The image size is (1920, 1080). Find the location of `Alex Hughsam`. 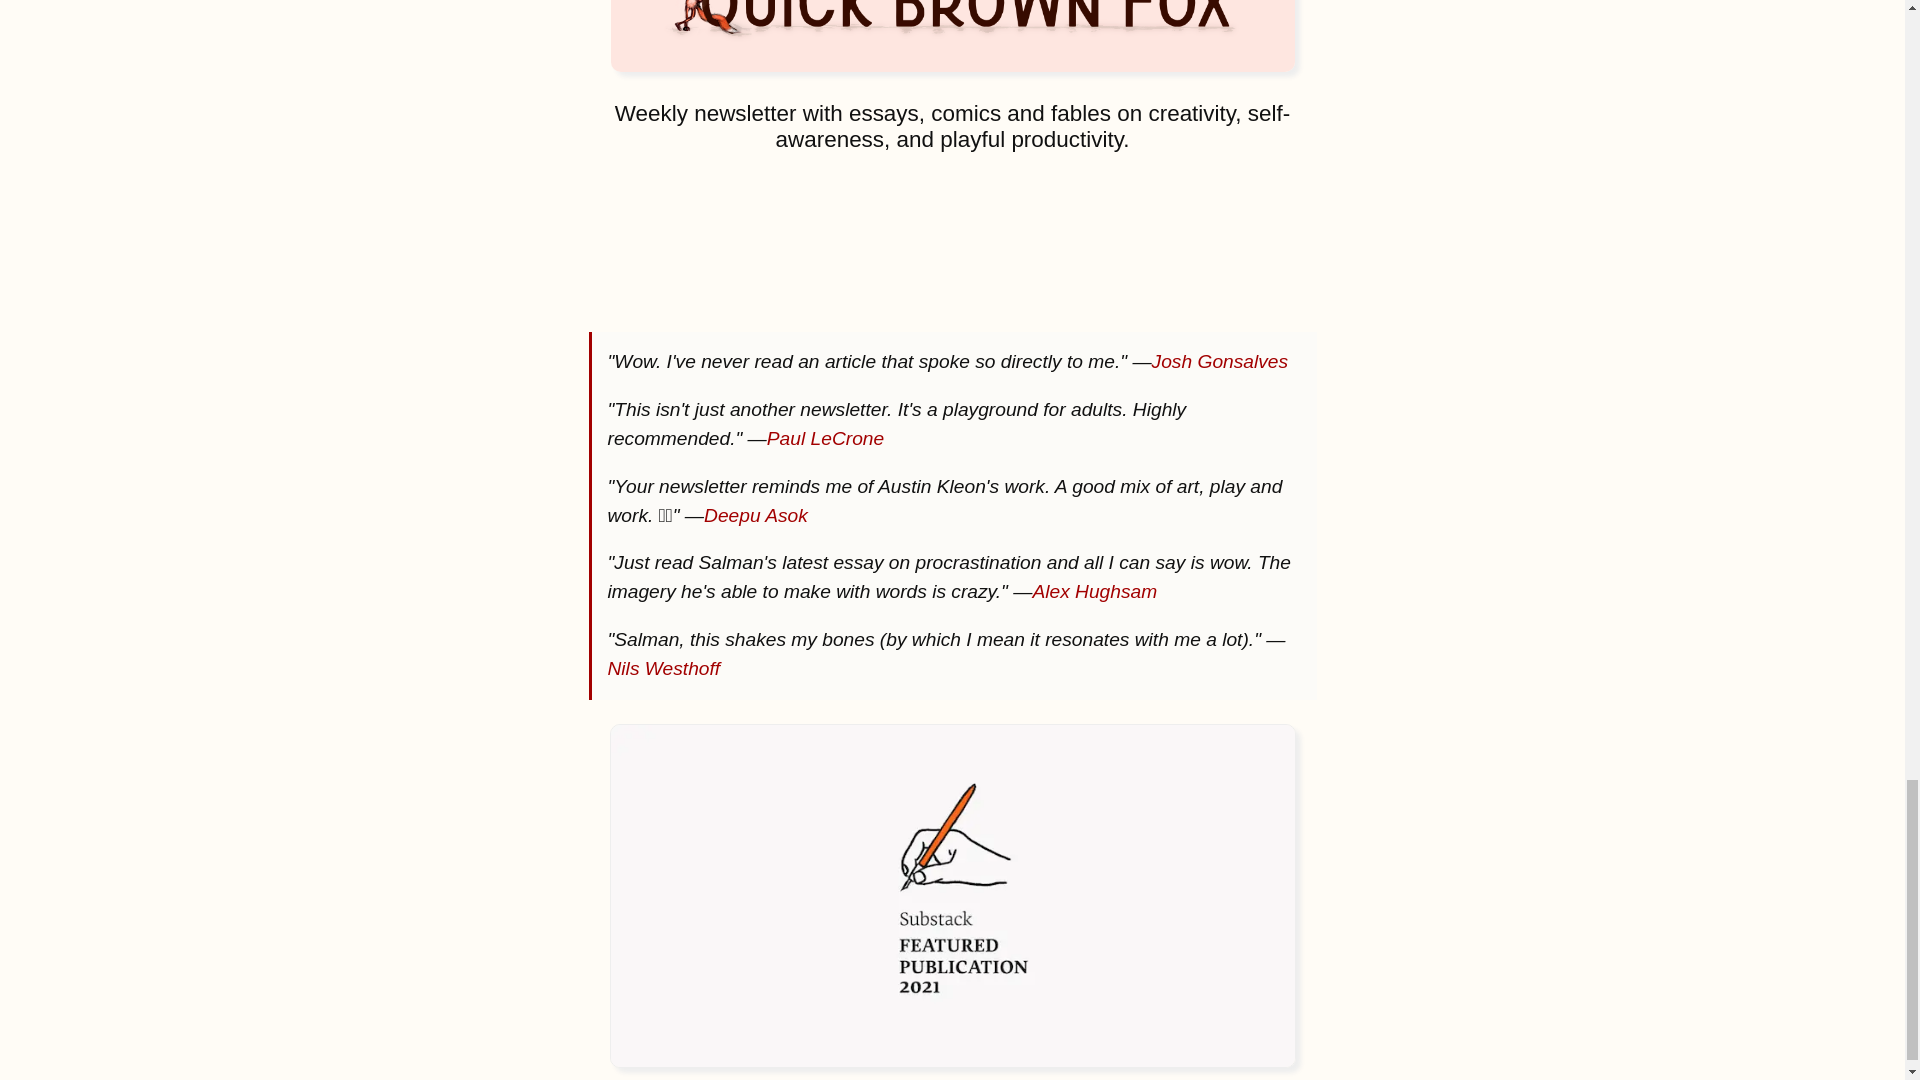

Alex Hughsam is located at coordinates (1094, 591).